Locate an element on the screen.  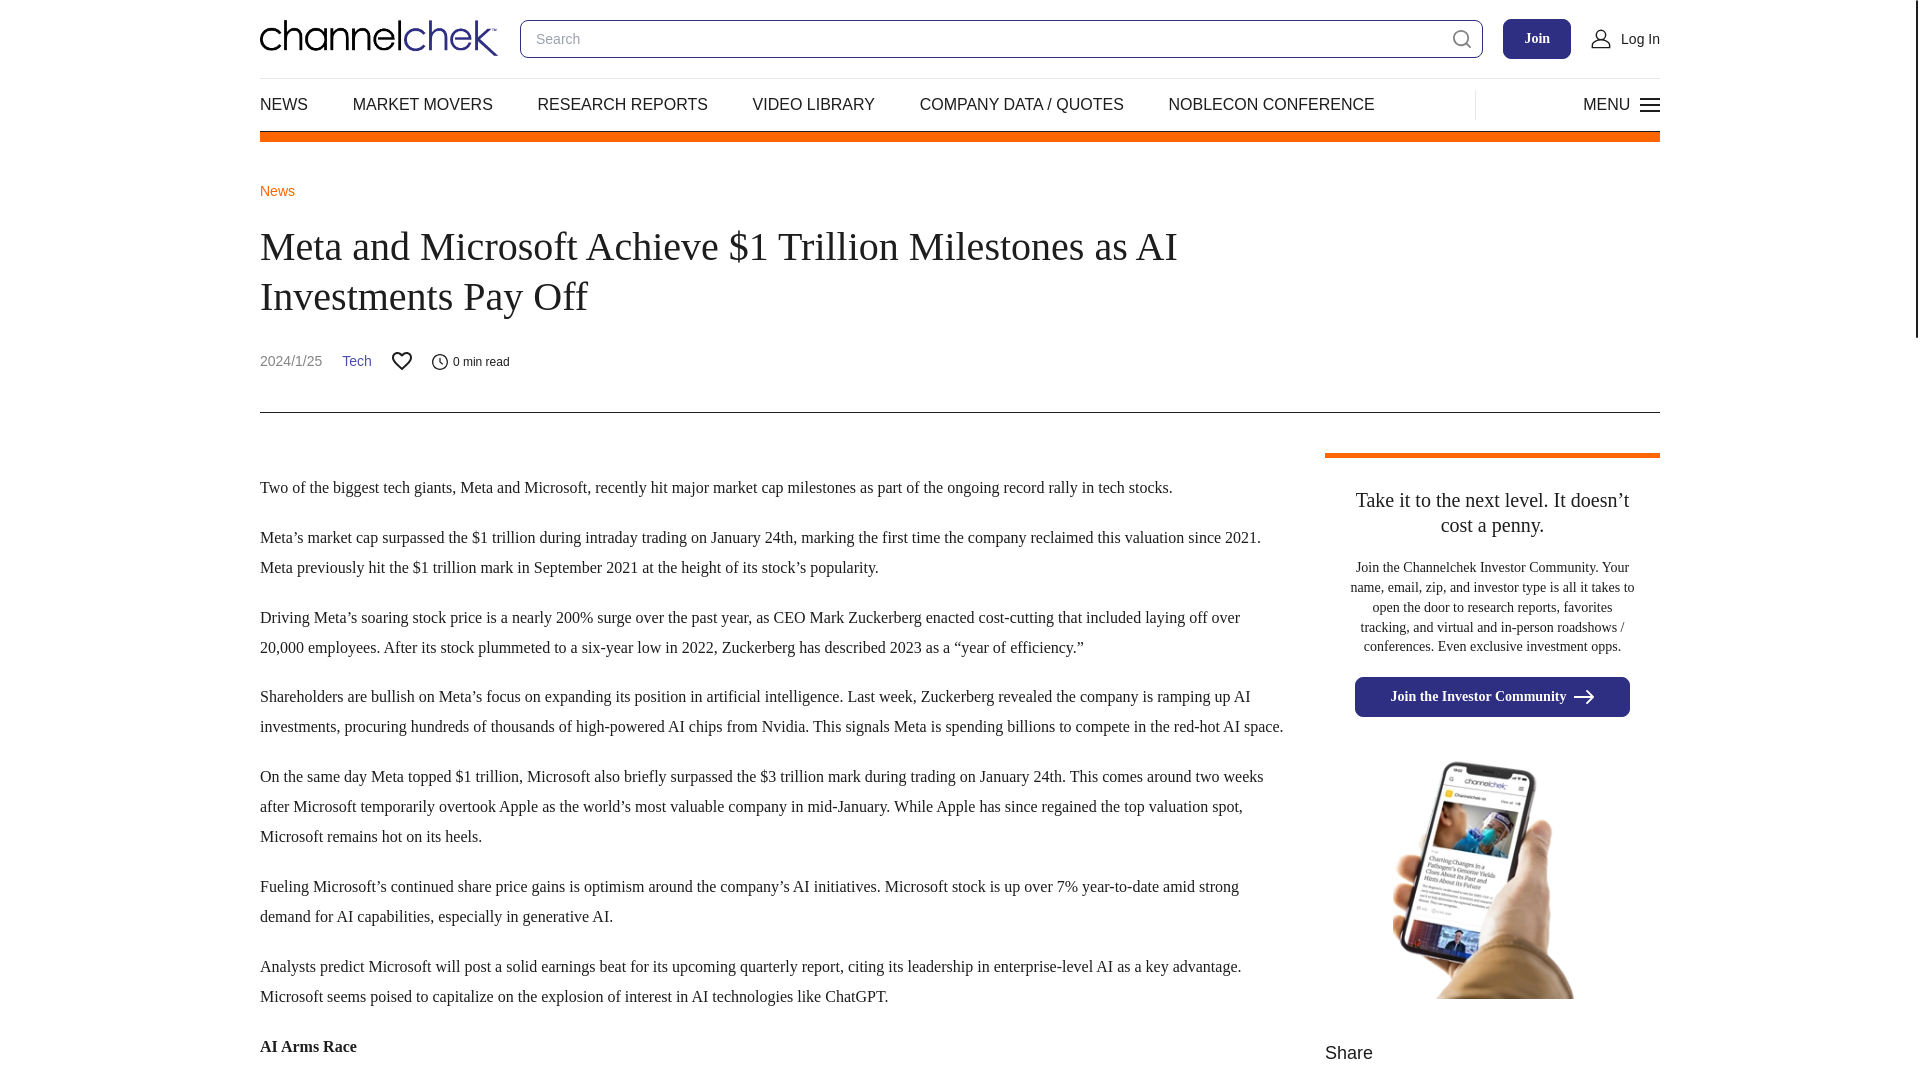
Join is located at coordinates (1536, 39).